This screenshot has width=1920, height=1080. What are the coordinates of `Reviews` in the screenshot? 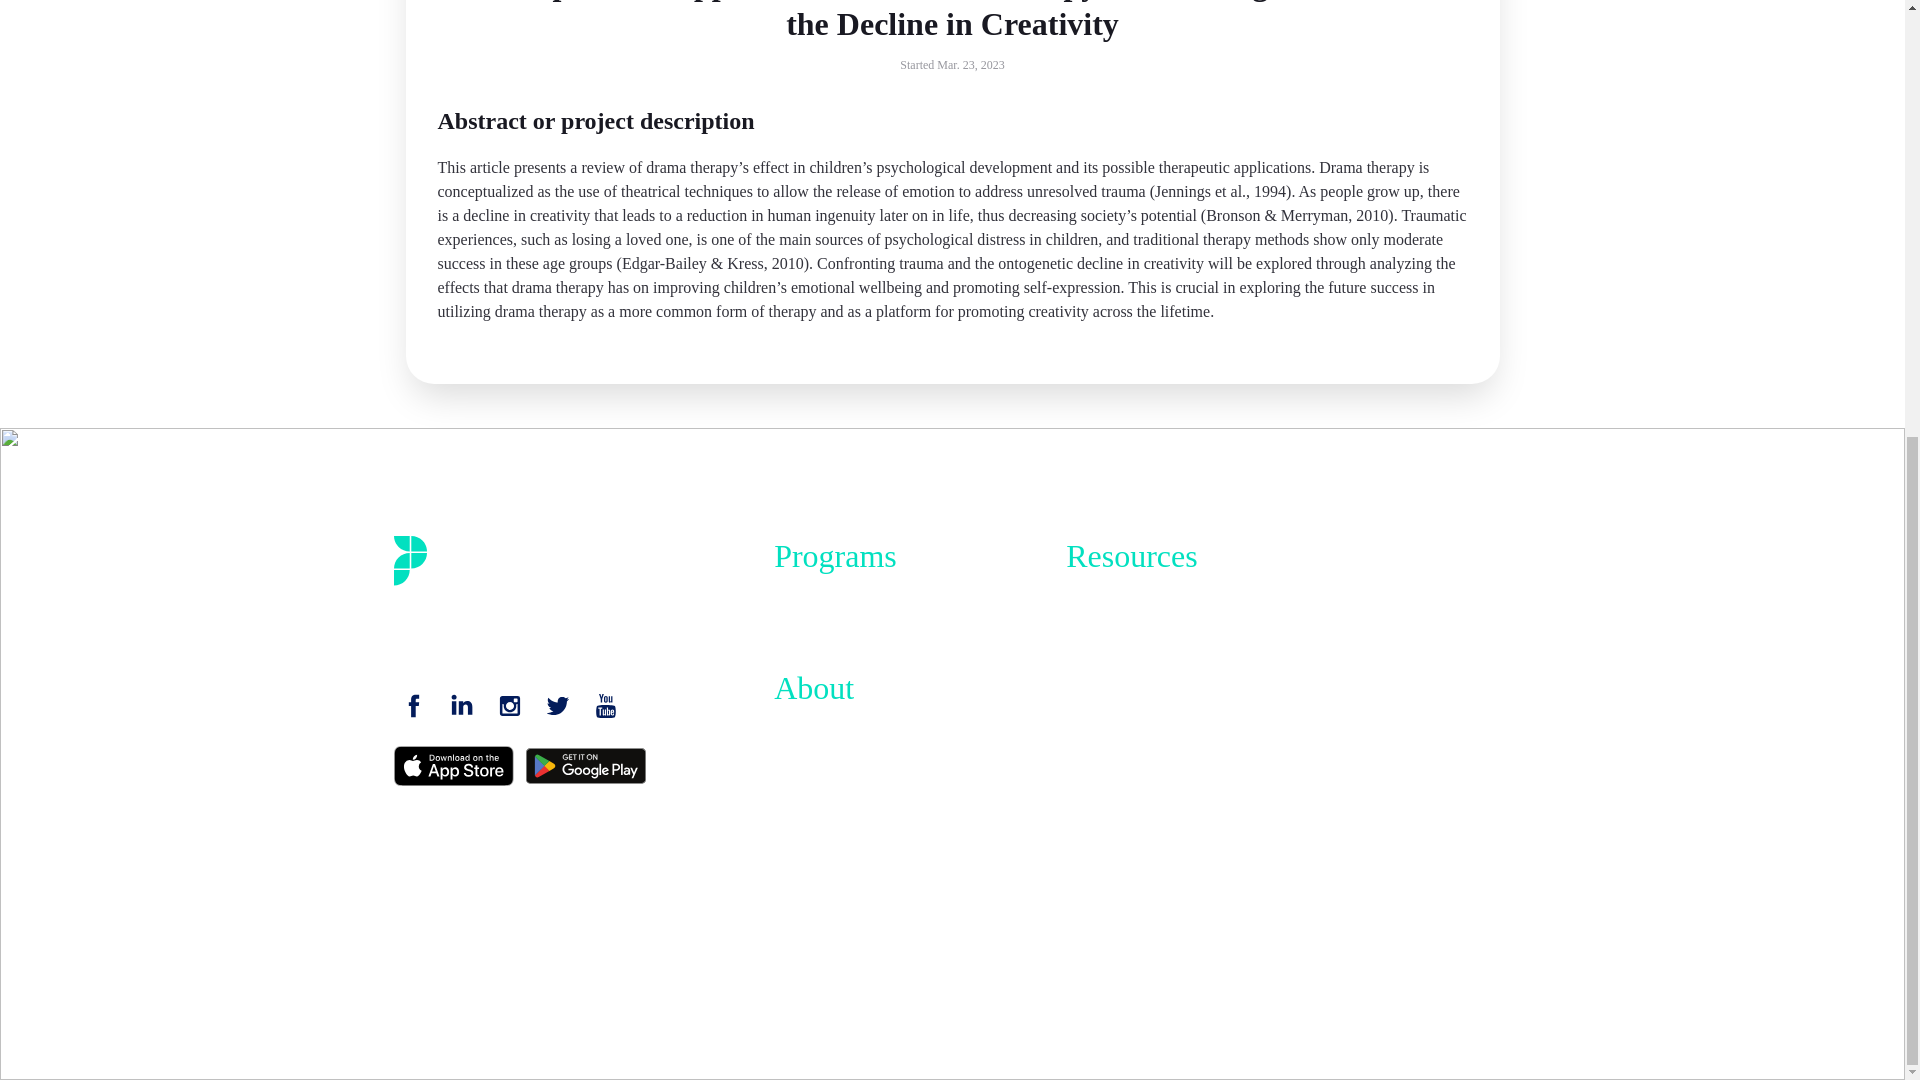 It's located at (1093, 822).